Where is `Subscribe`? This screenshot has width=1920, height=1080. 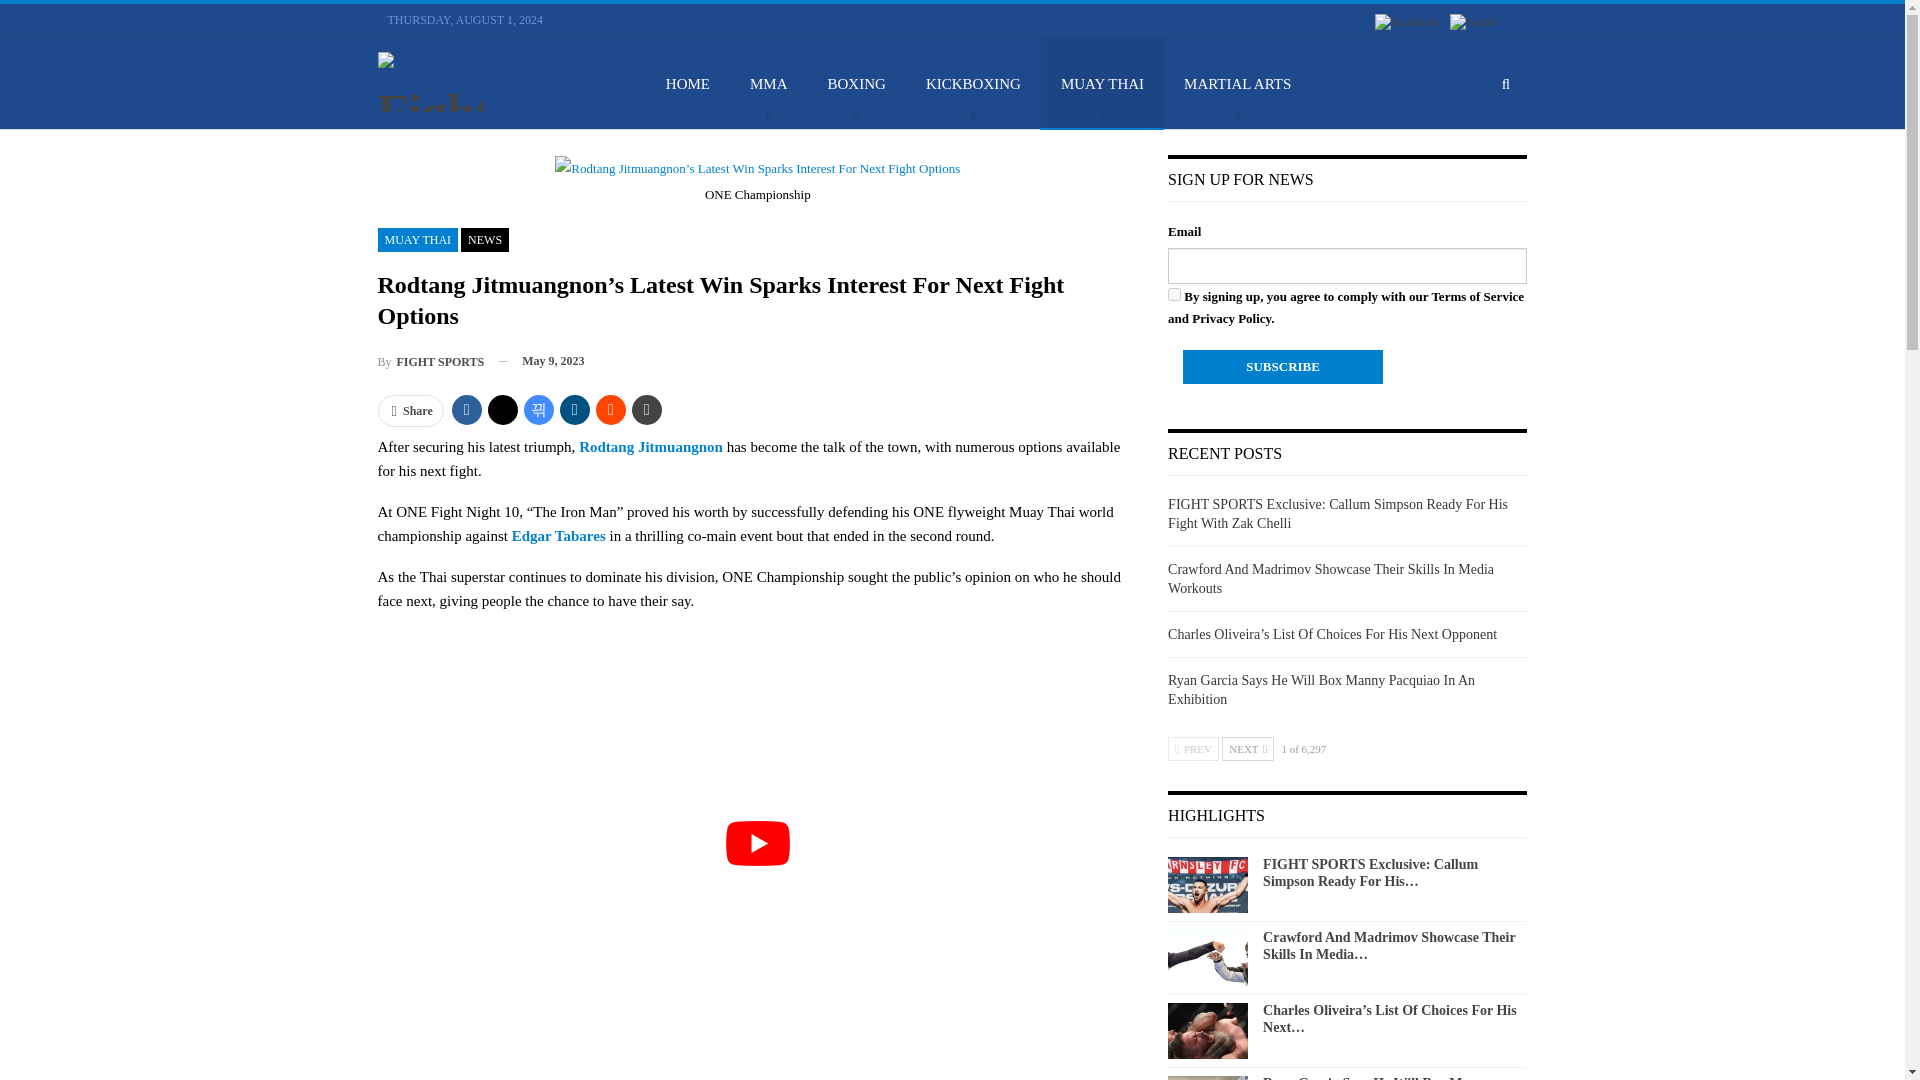 Subscribe is located at coordinates (1282, 366).